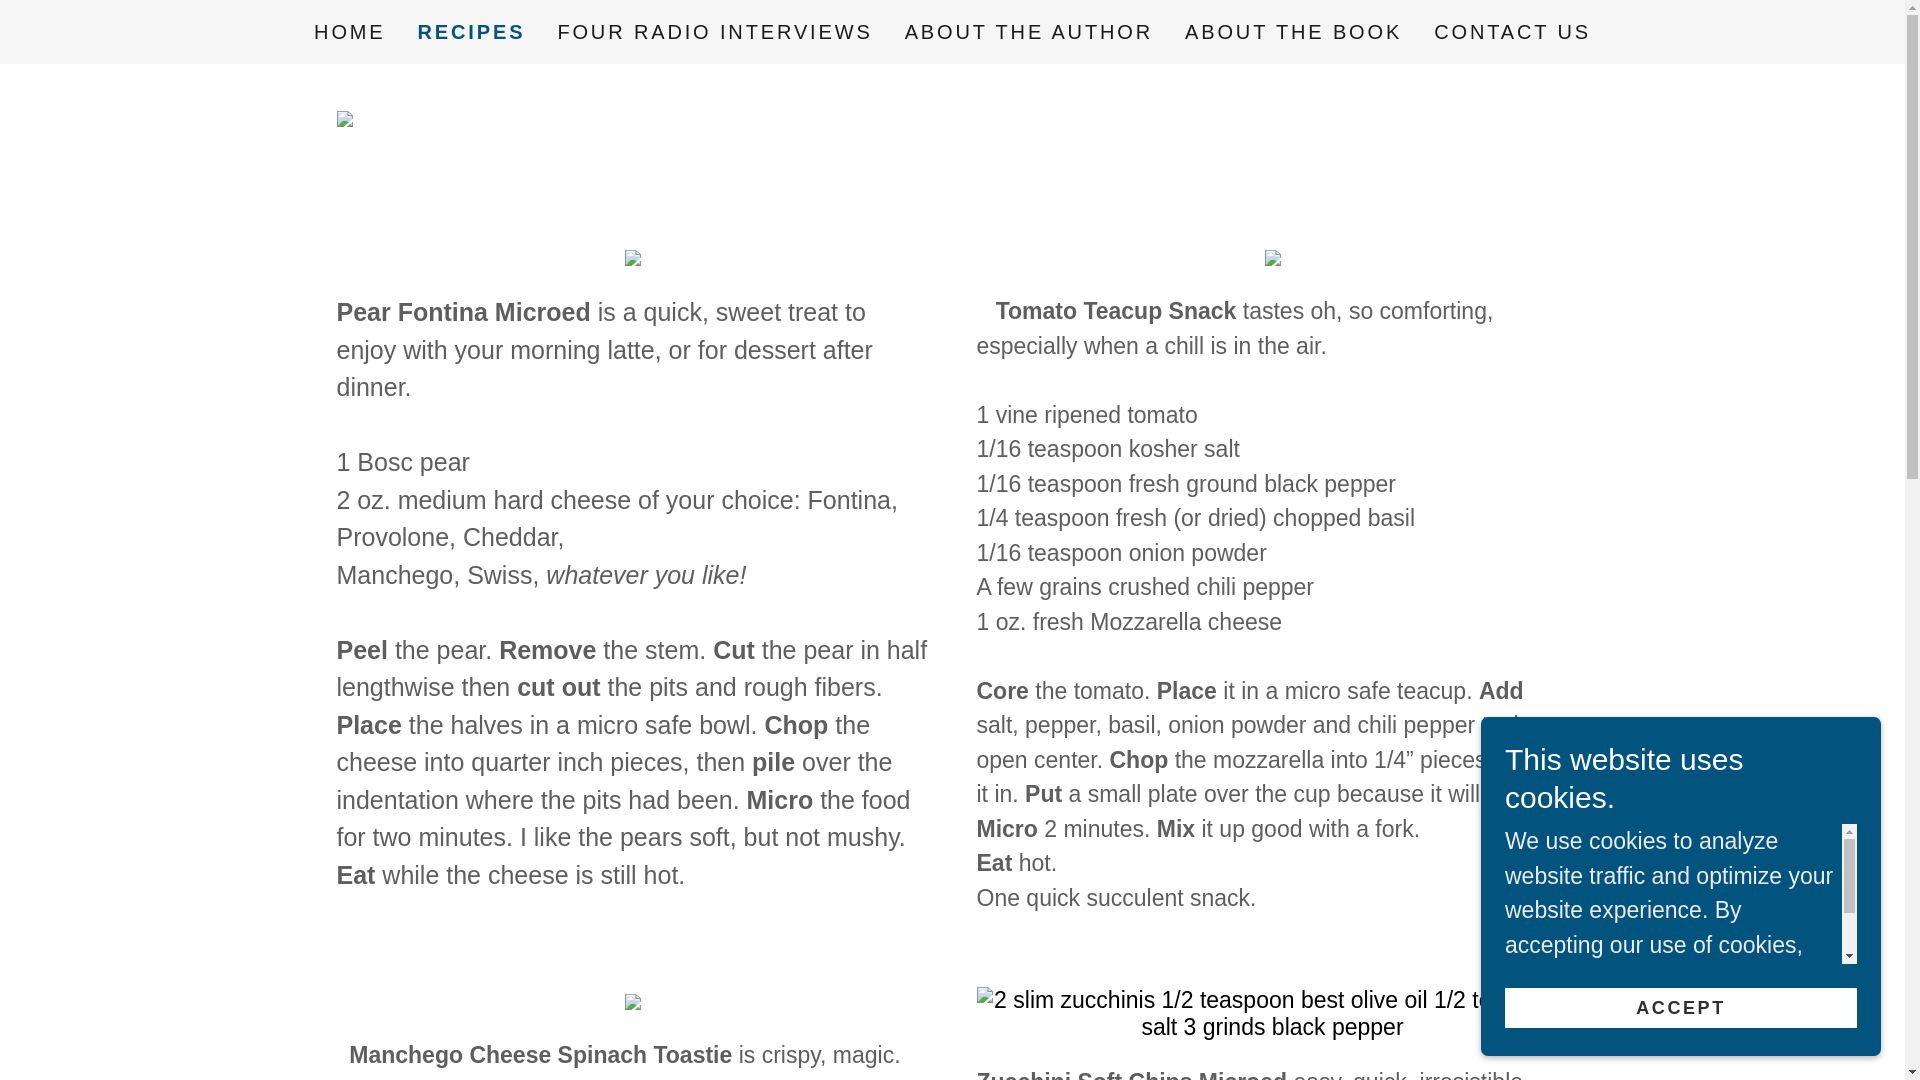  Describe the element at coordinates (714, 32) in the screenshot. I see `FOUR RADIO INTERVIEWS` at that location.